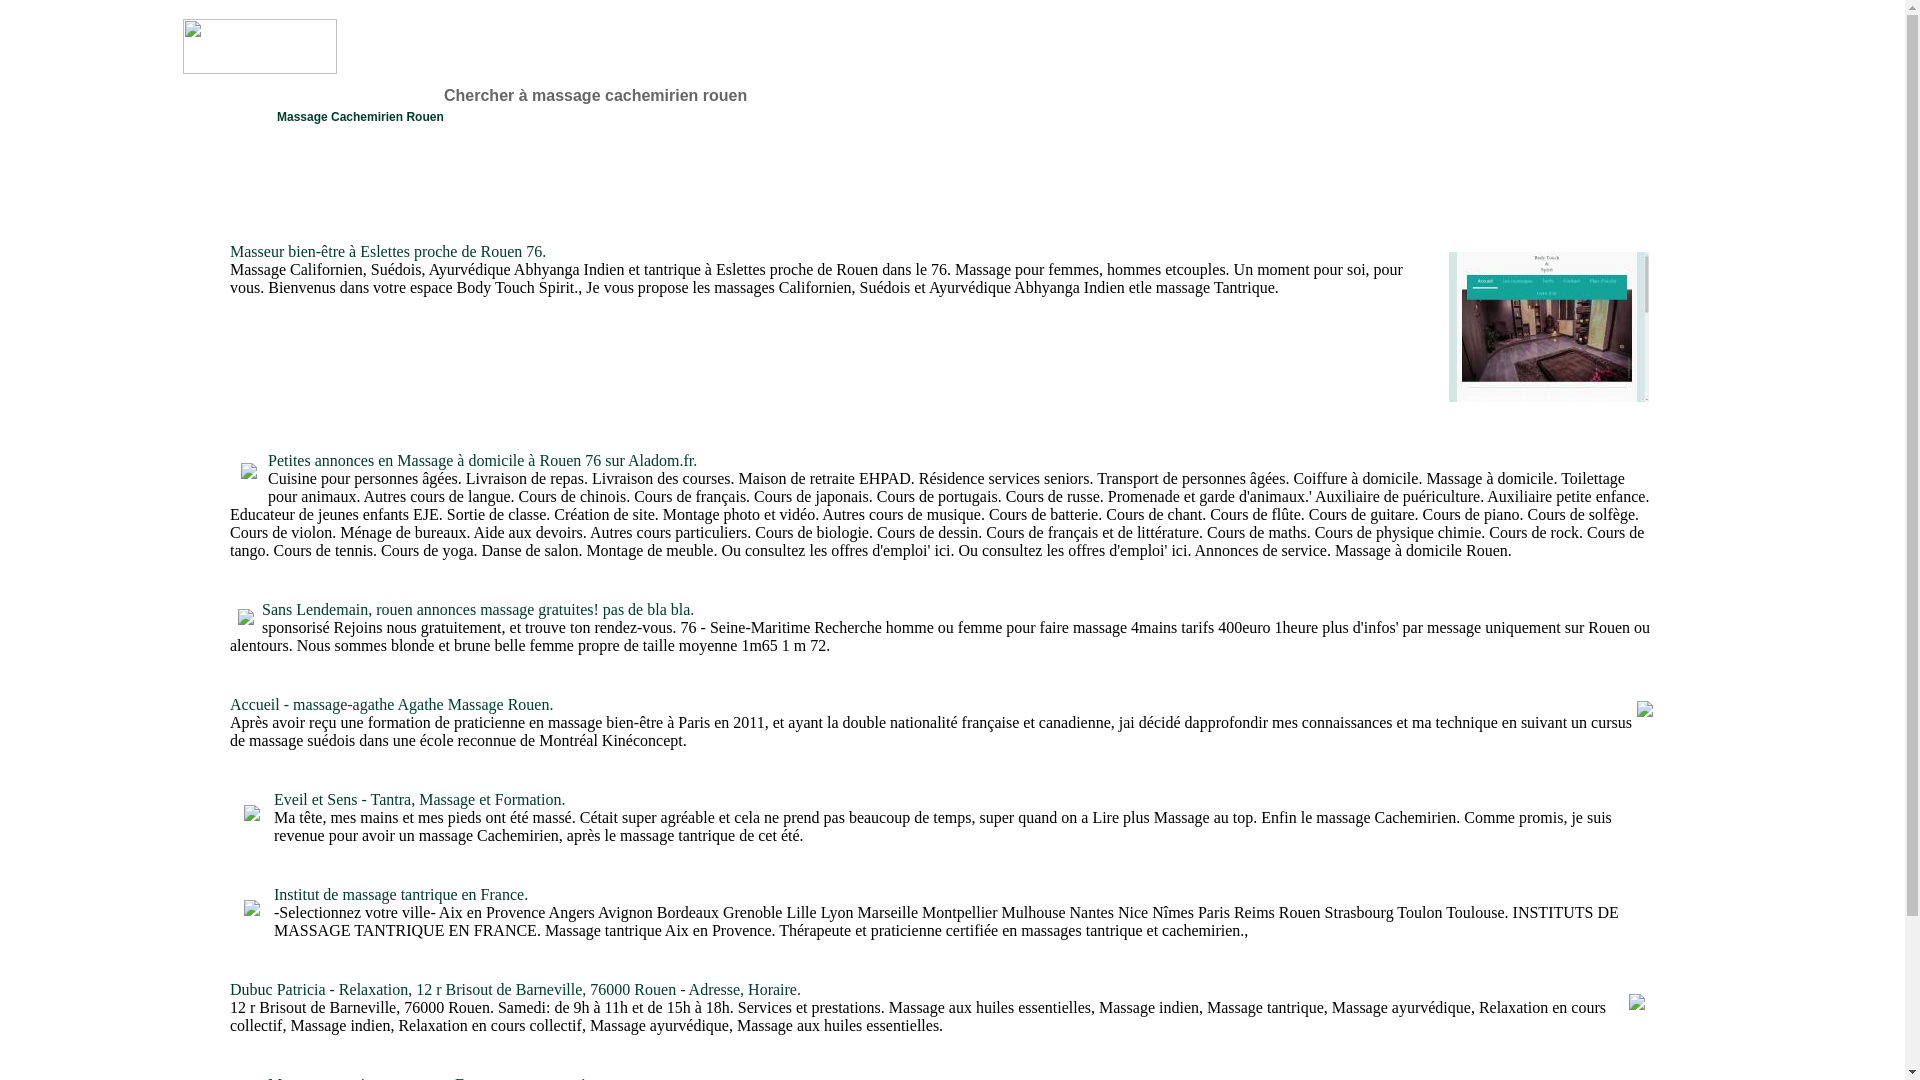  What do you see at coordinates (122, 296) in the screenshot?
I see `petites annonces amoureuses` at bounding box center [122, 296].